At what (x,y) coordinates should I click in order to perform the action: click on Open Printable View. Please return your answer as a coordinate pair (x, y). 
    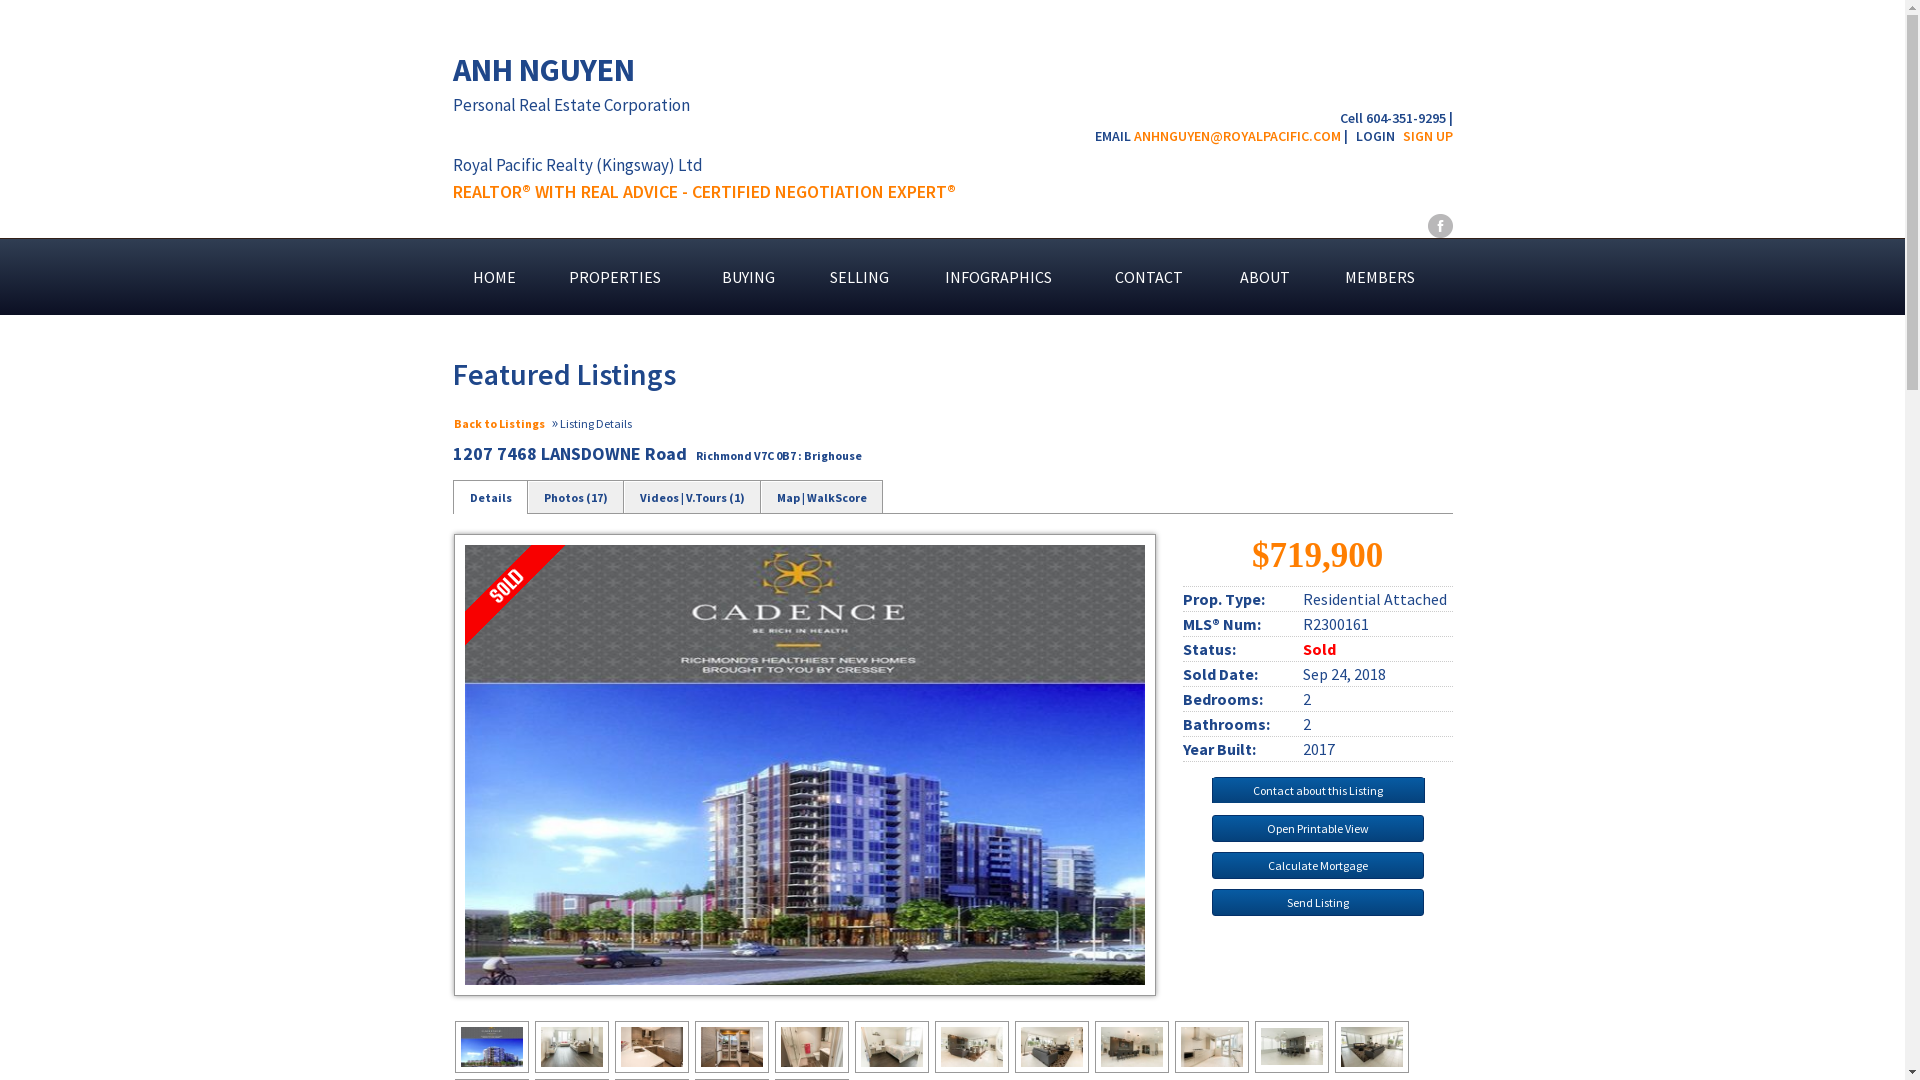
    Looking at the image, I should click on (1318, 828).